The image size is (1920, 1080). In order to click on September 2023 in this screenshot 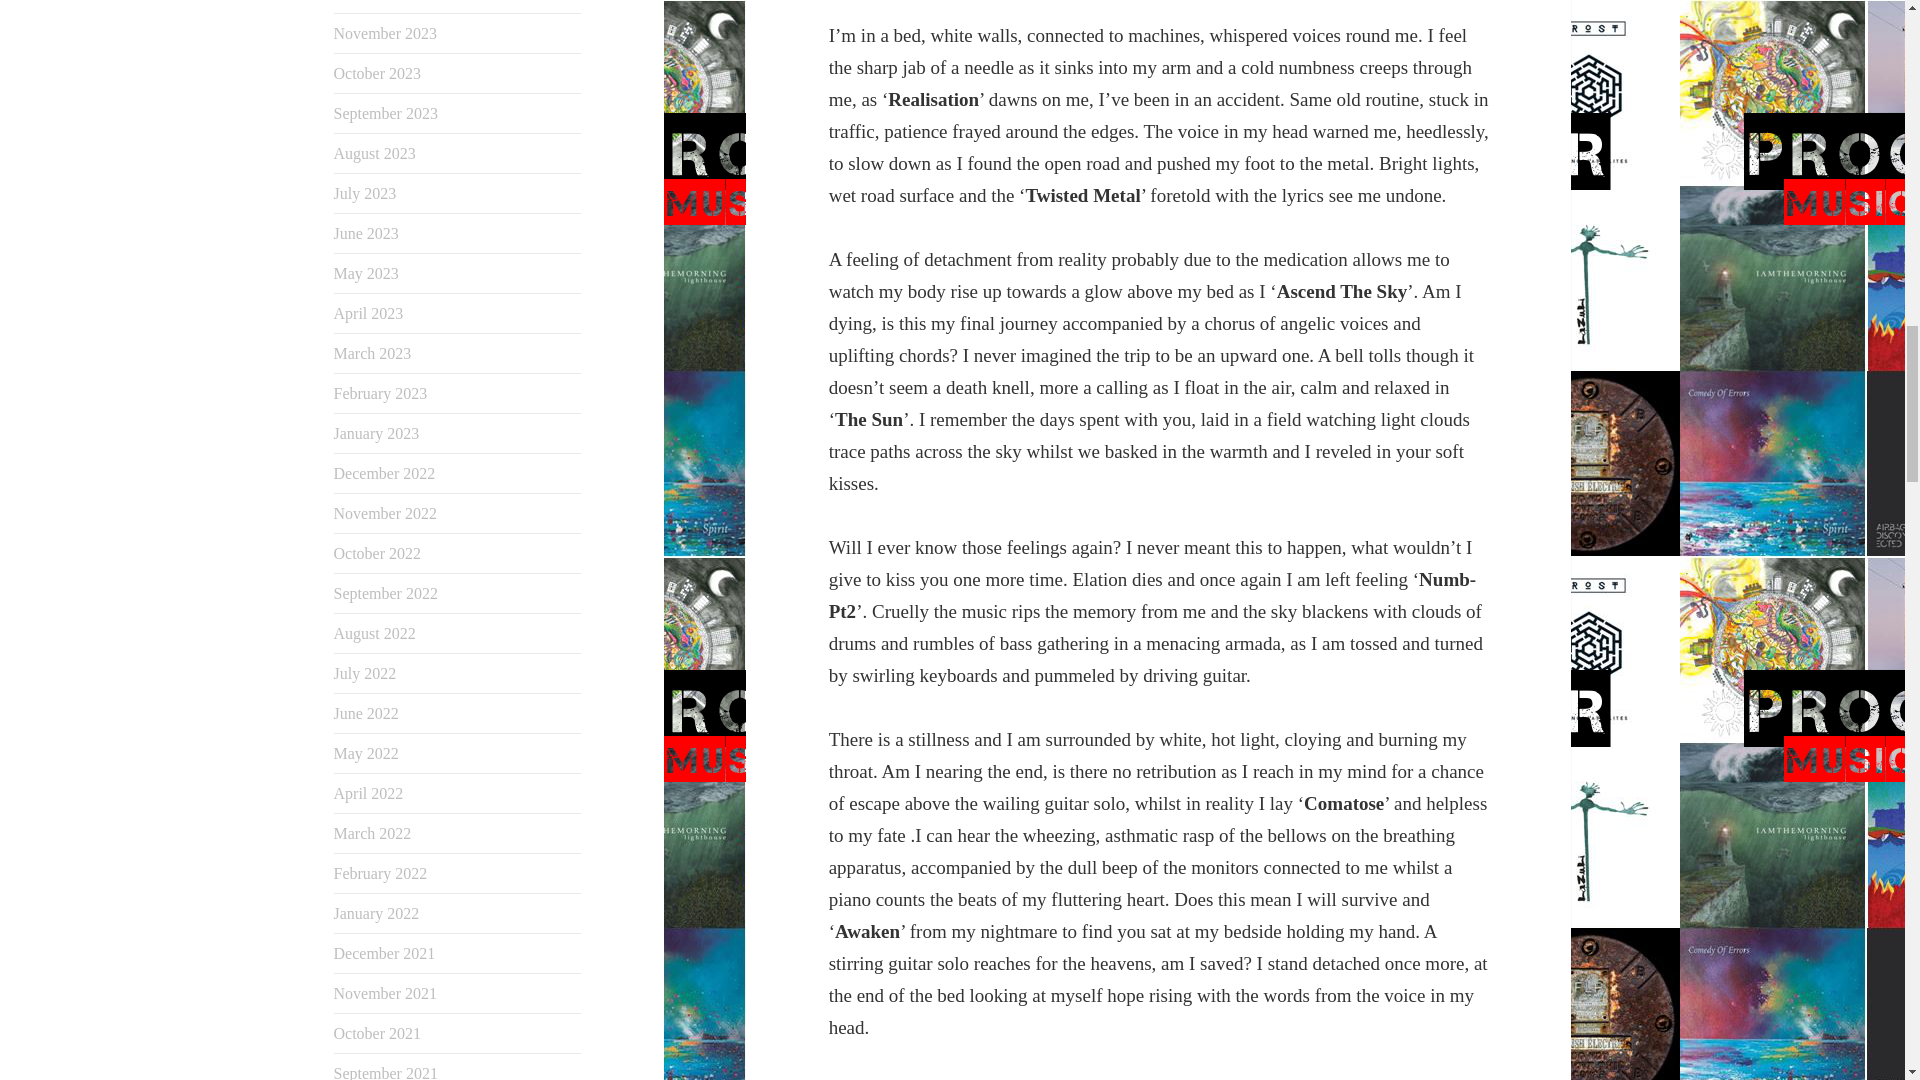, I will do `click(386, 113)`.